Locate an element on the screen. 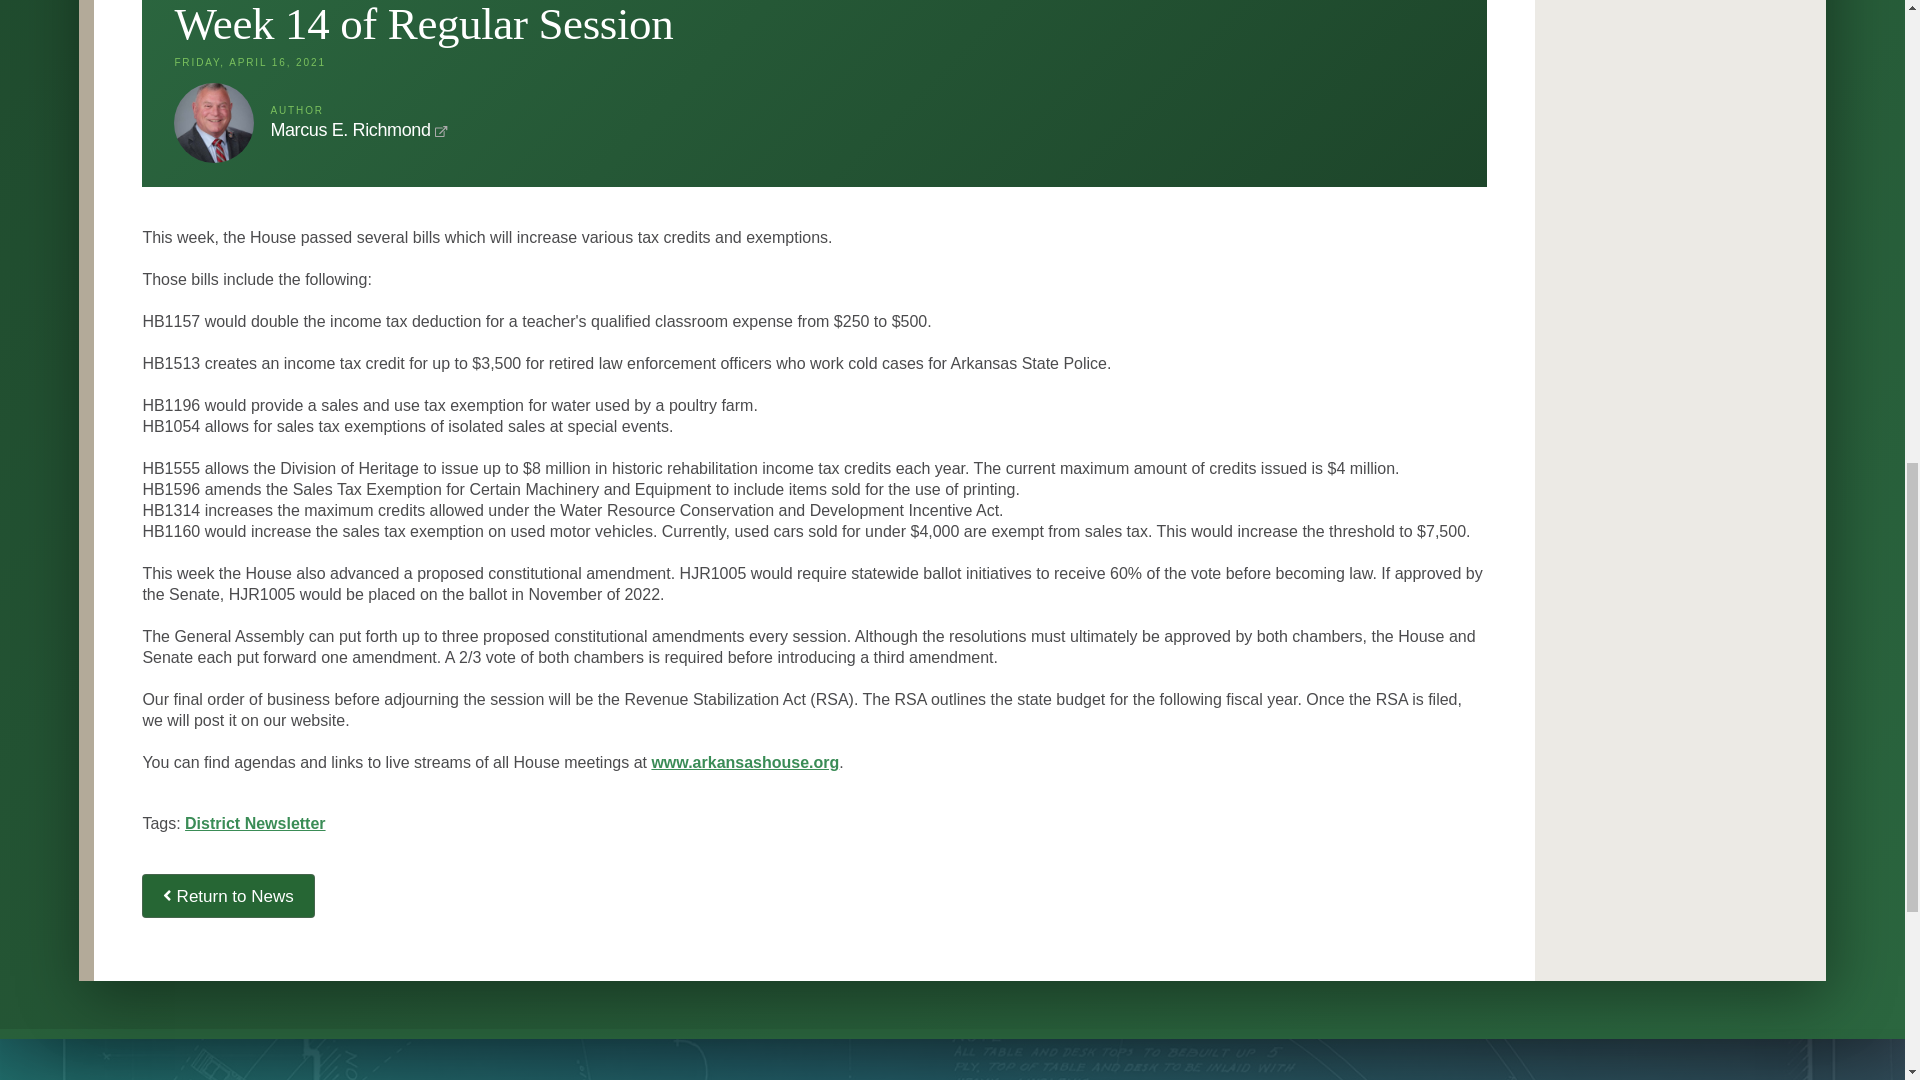 The image size is (1920, 1080). Marcus E. Richmond is located at coordinates (350, 130).